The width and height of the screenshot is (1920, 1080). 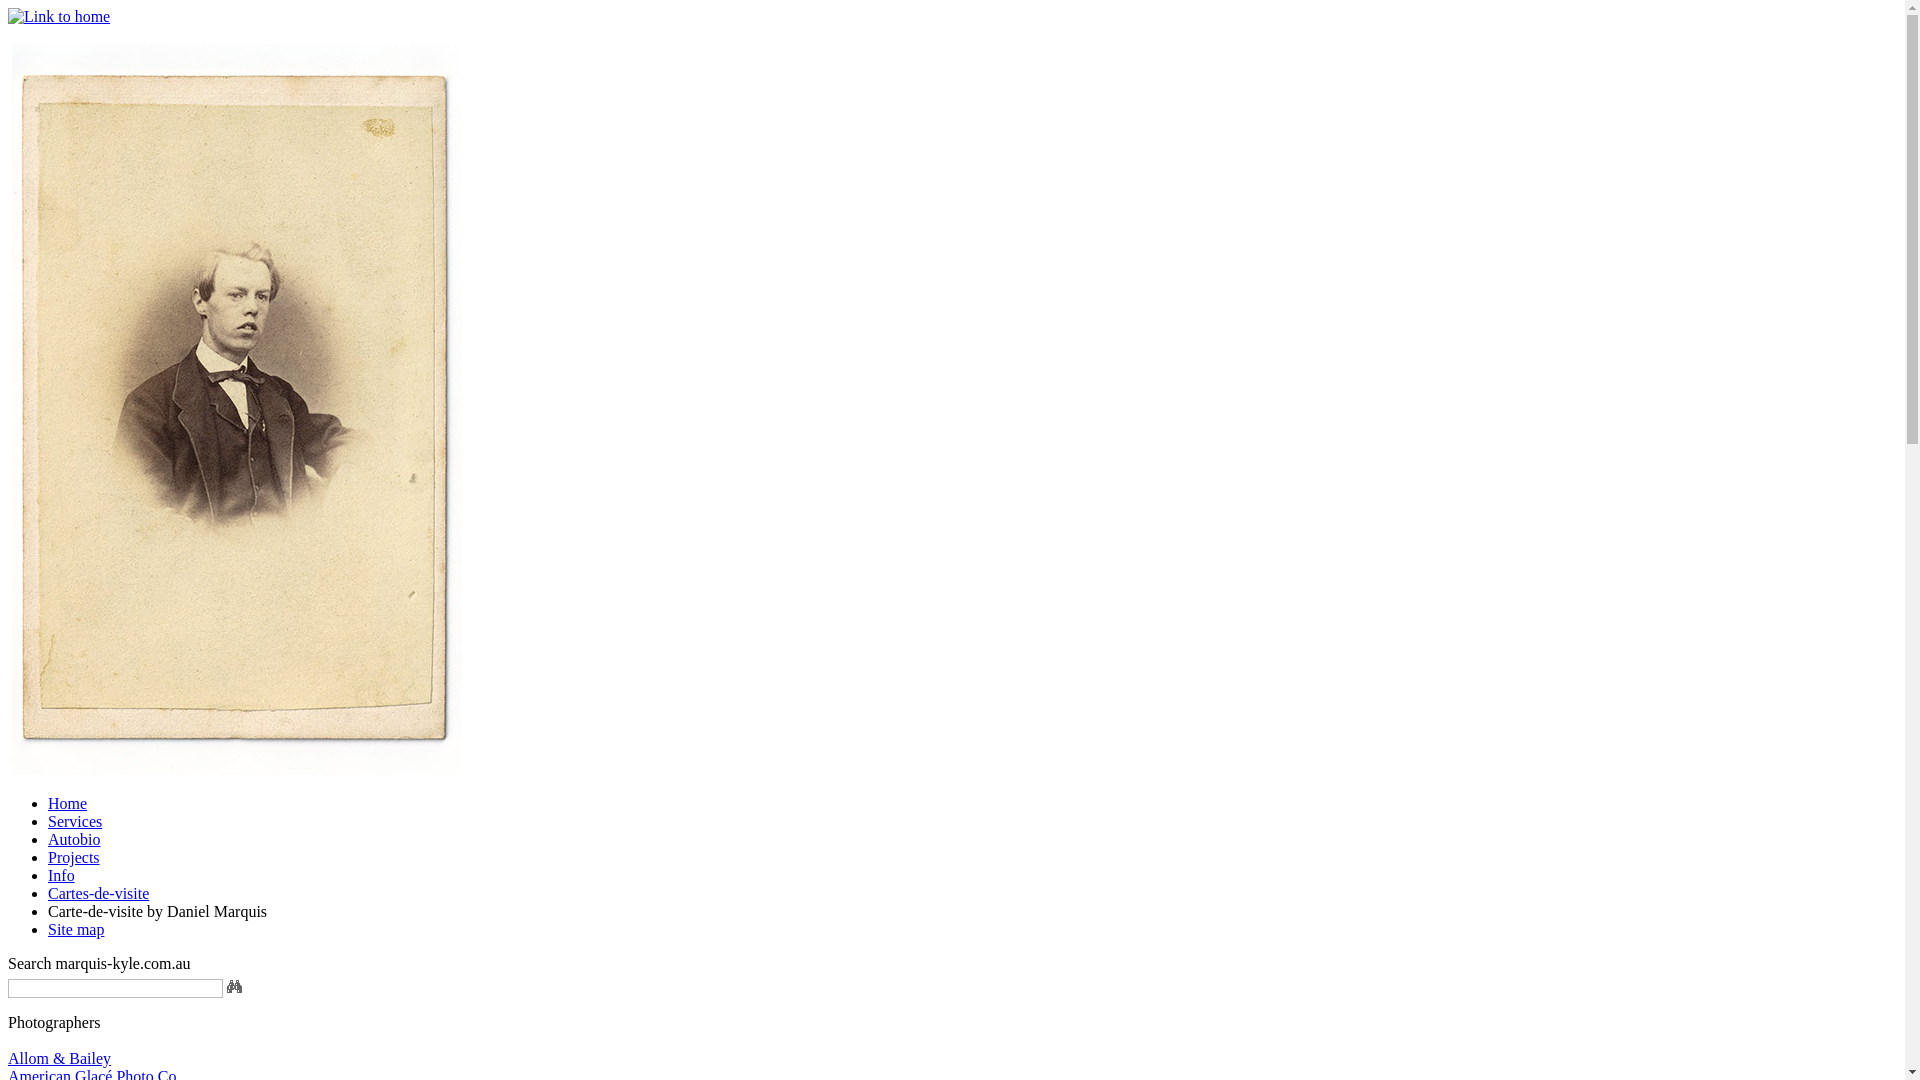 What do you see at coordinates (237, 770) in the screenshot?
I see `Back to gallery of cartes-de-visite by Daniel Marquis` at bounding box center [237, 770].